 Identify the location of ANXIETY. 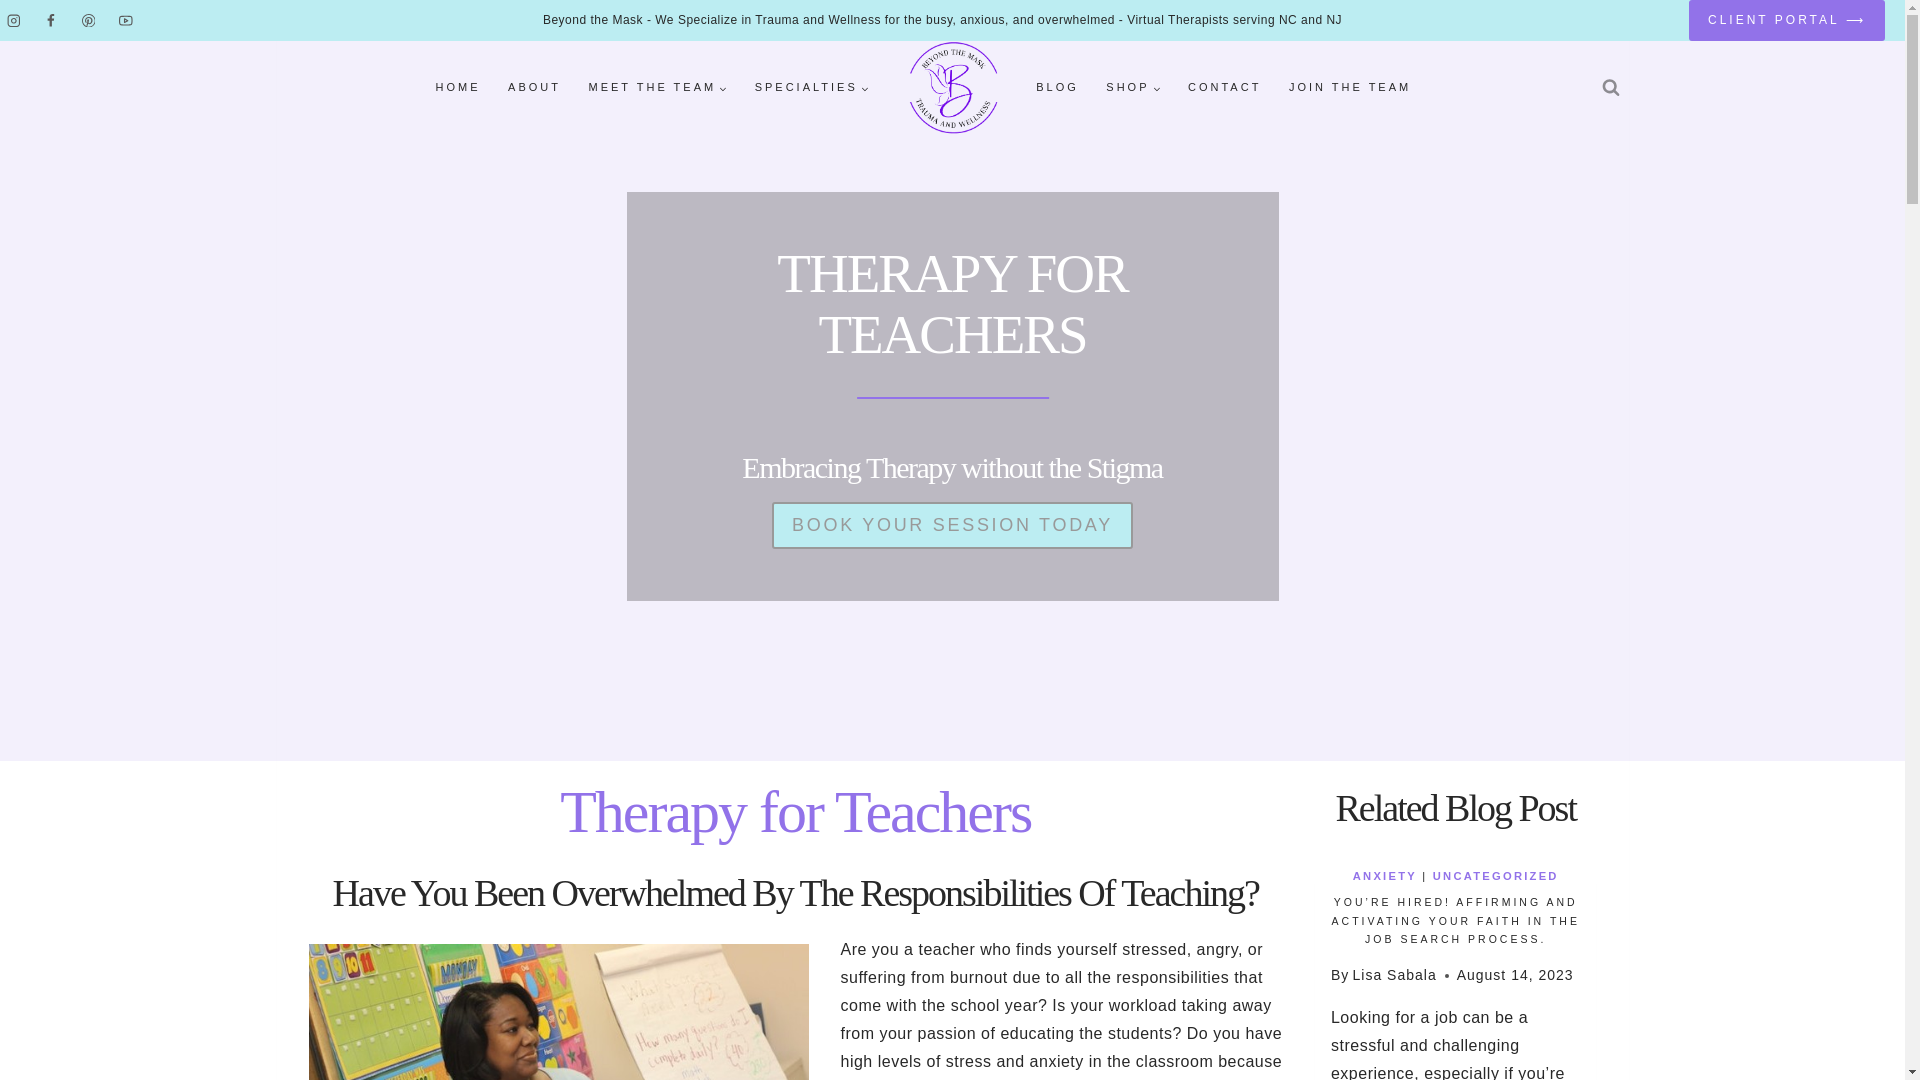
(1384, 876).